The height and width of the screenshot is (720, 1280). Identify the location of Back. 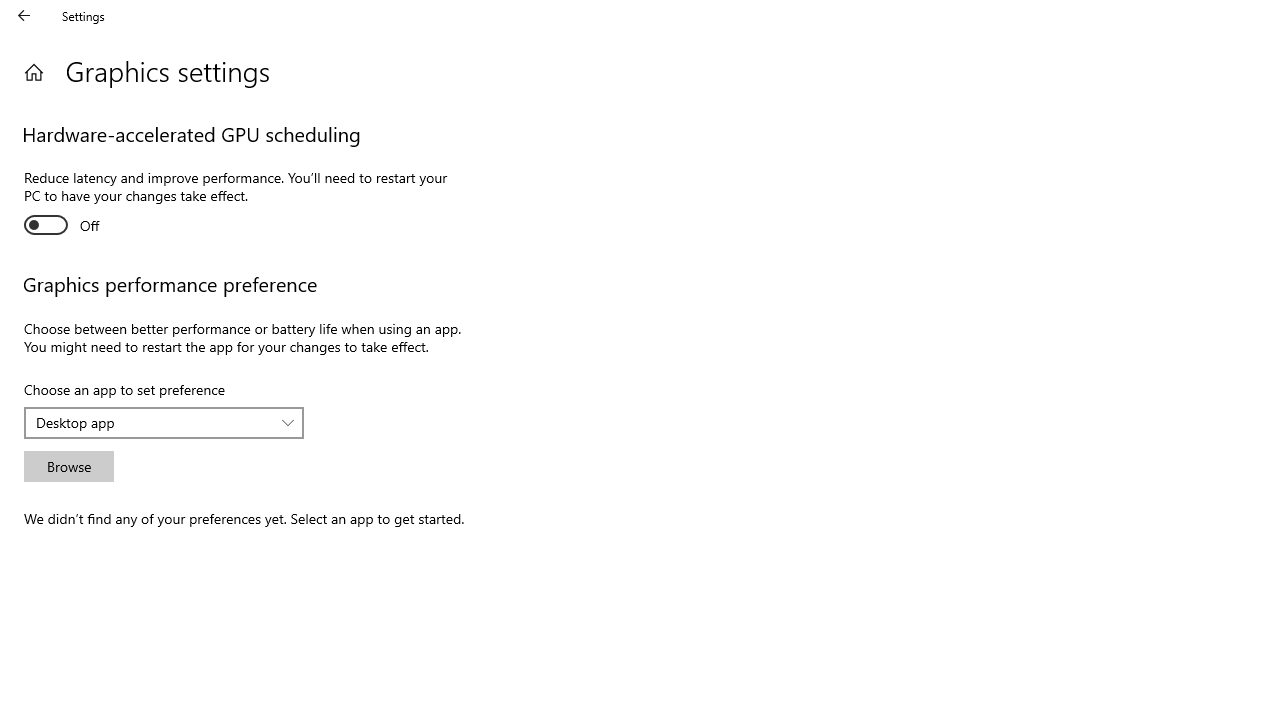
(24, 16).